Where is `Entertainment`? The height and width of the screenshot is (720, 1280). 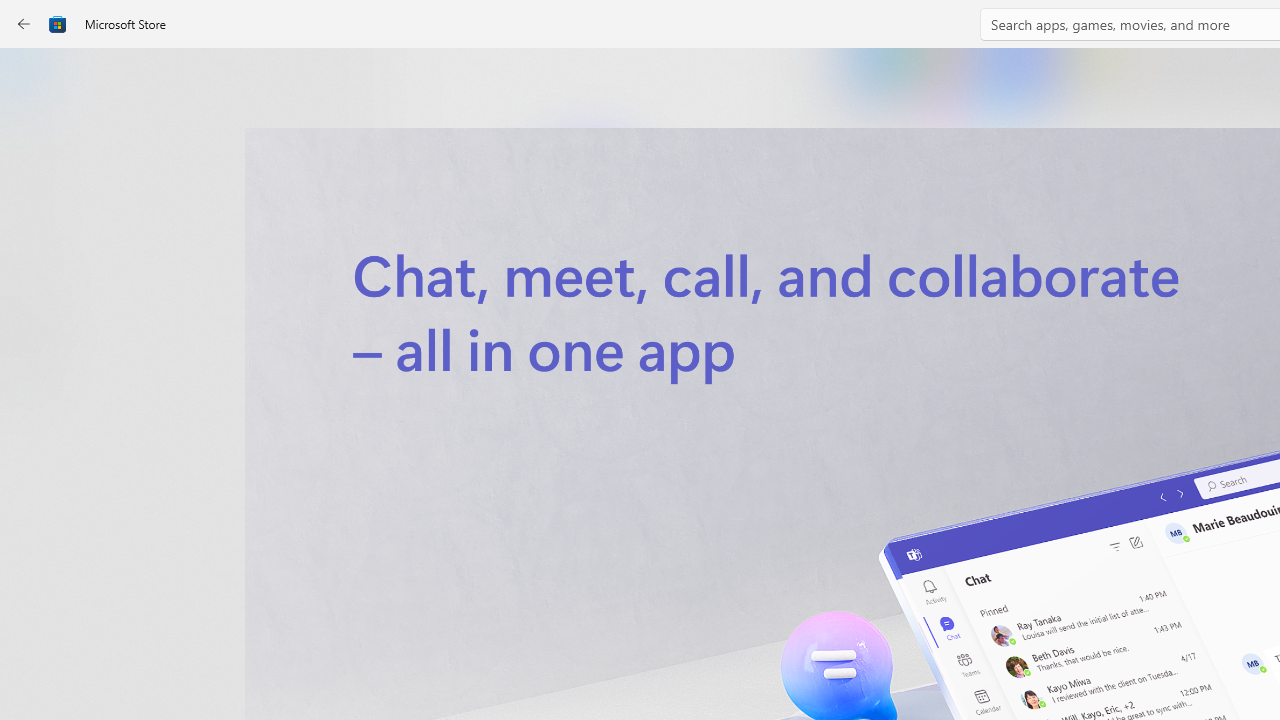 Entertainment is located at coordinates (36, 328).